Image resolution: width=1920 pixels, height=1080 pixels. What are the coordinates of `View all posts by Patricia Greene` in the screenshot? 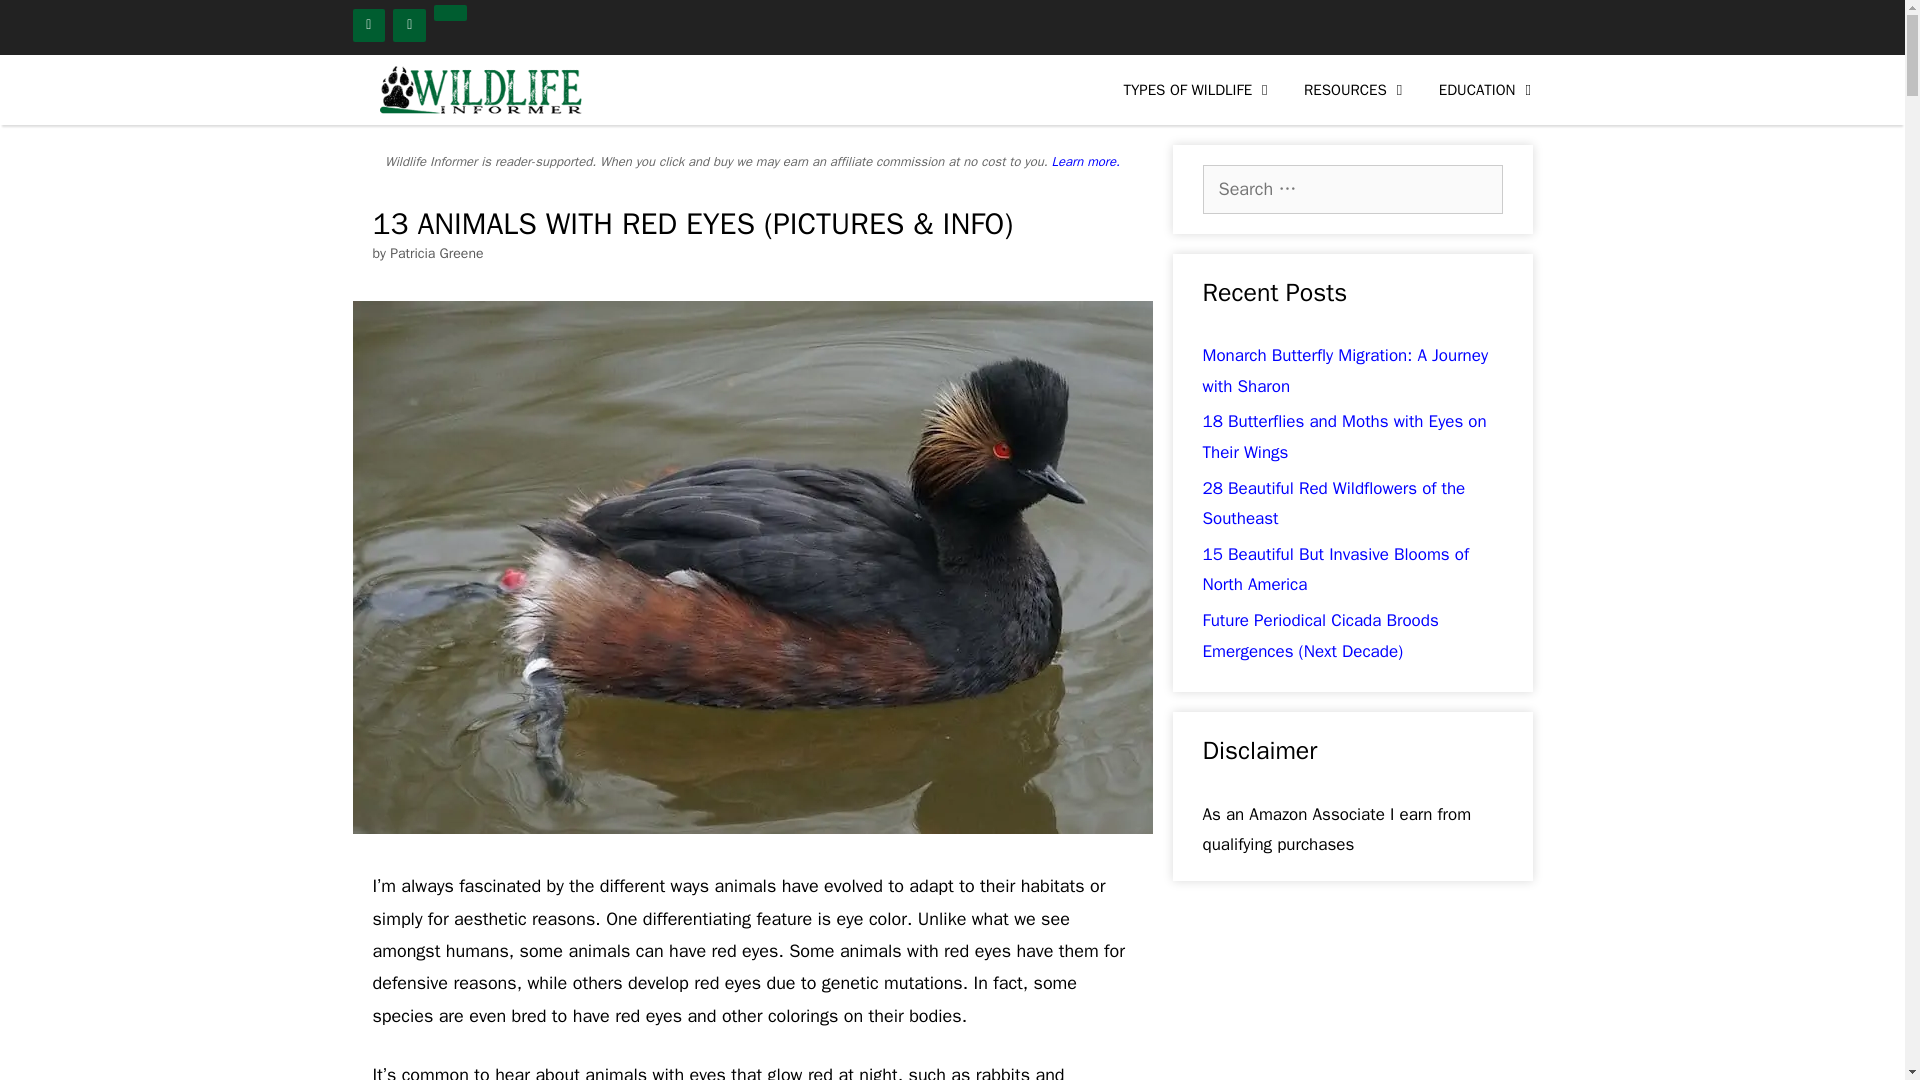 It's located at (436, 254).